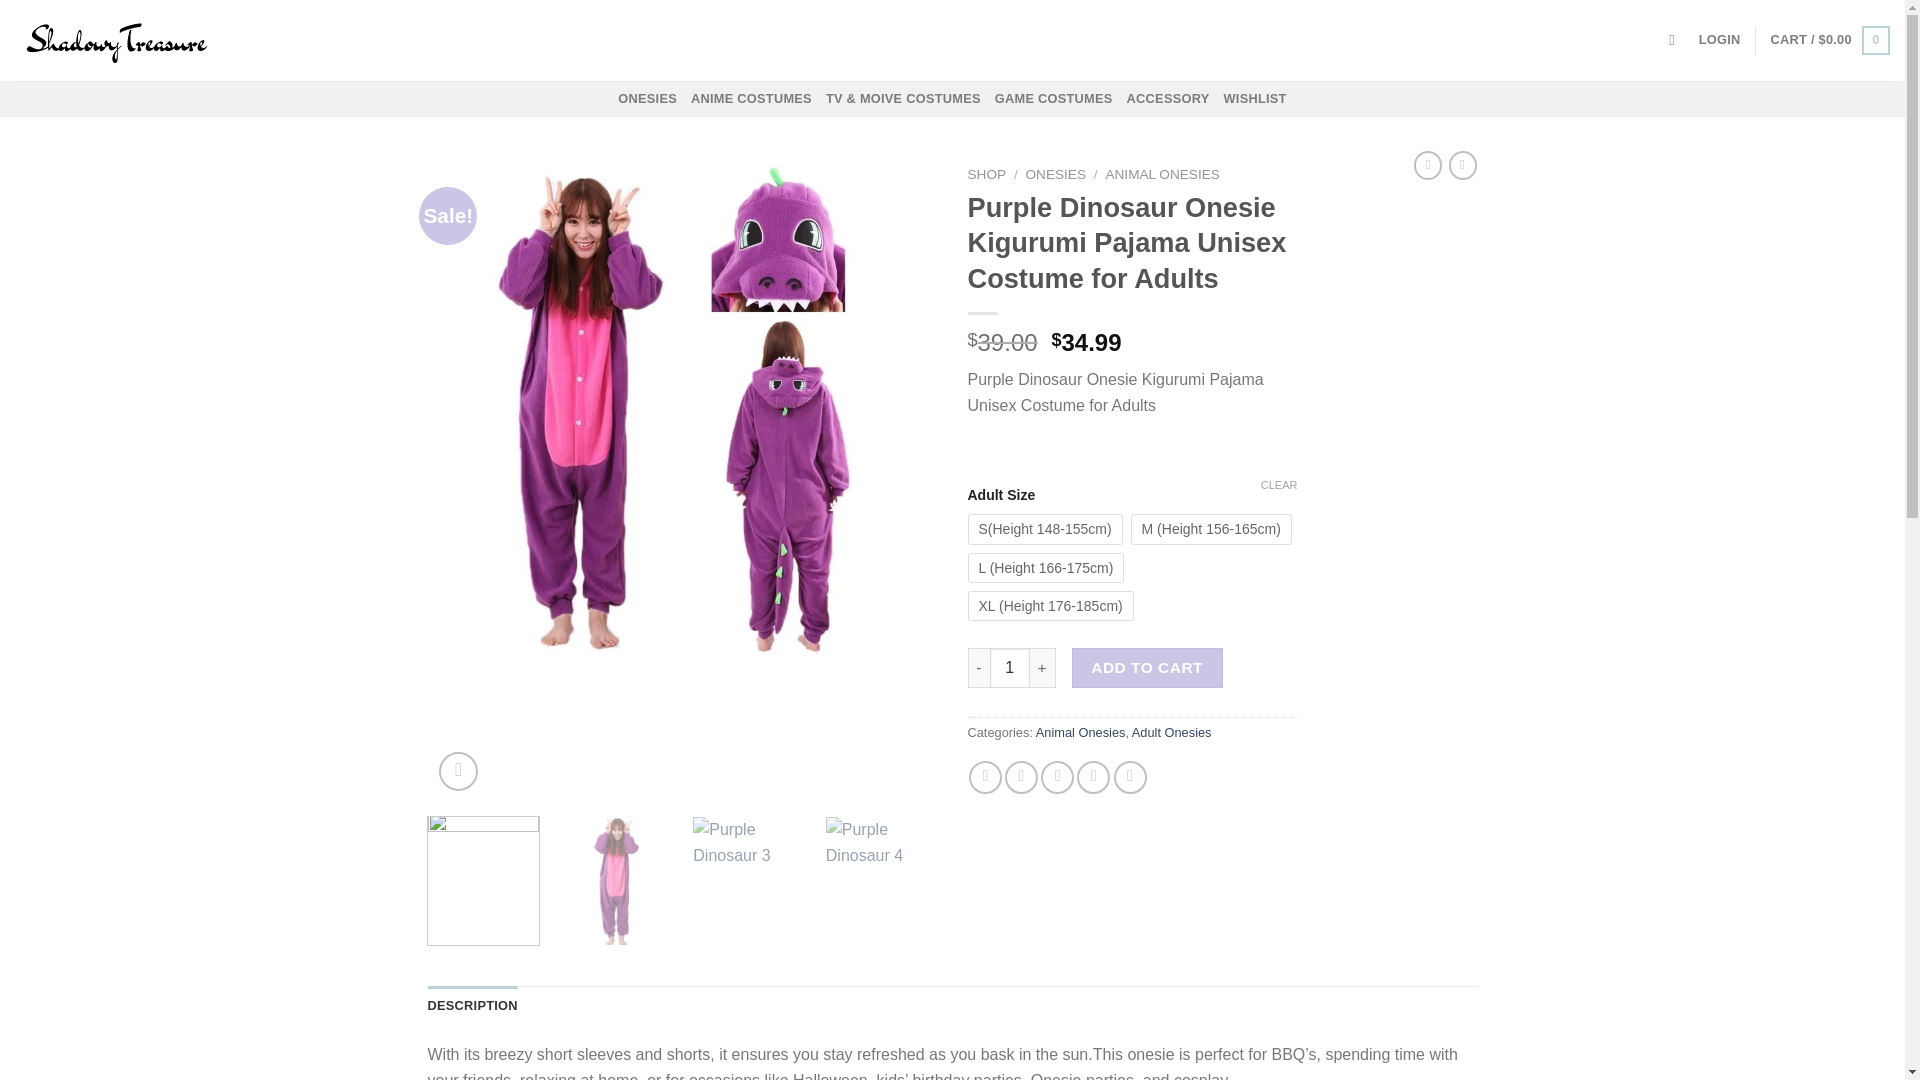 The height and width of the screenshot is (1080, 1920). Describe the element at coordinates (1830, 40) in the screenshot. I see `Cart` at that location.